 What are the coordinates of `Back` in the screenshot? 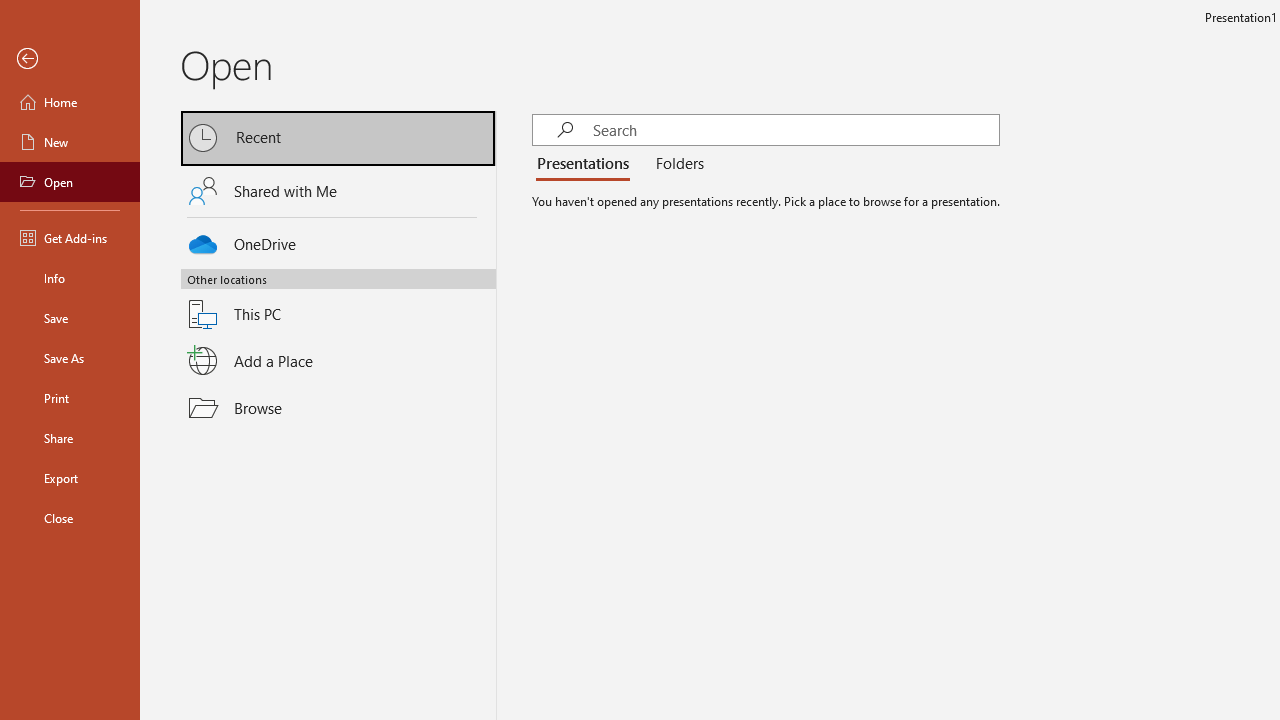 It's located at (70, 59).